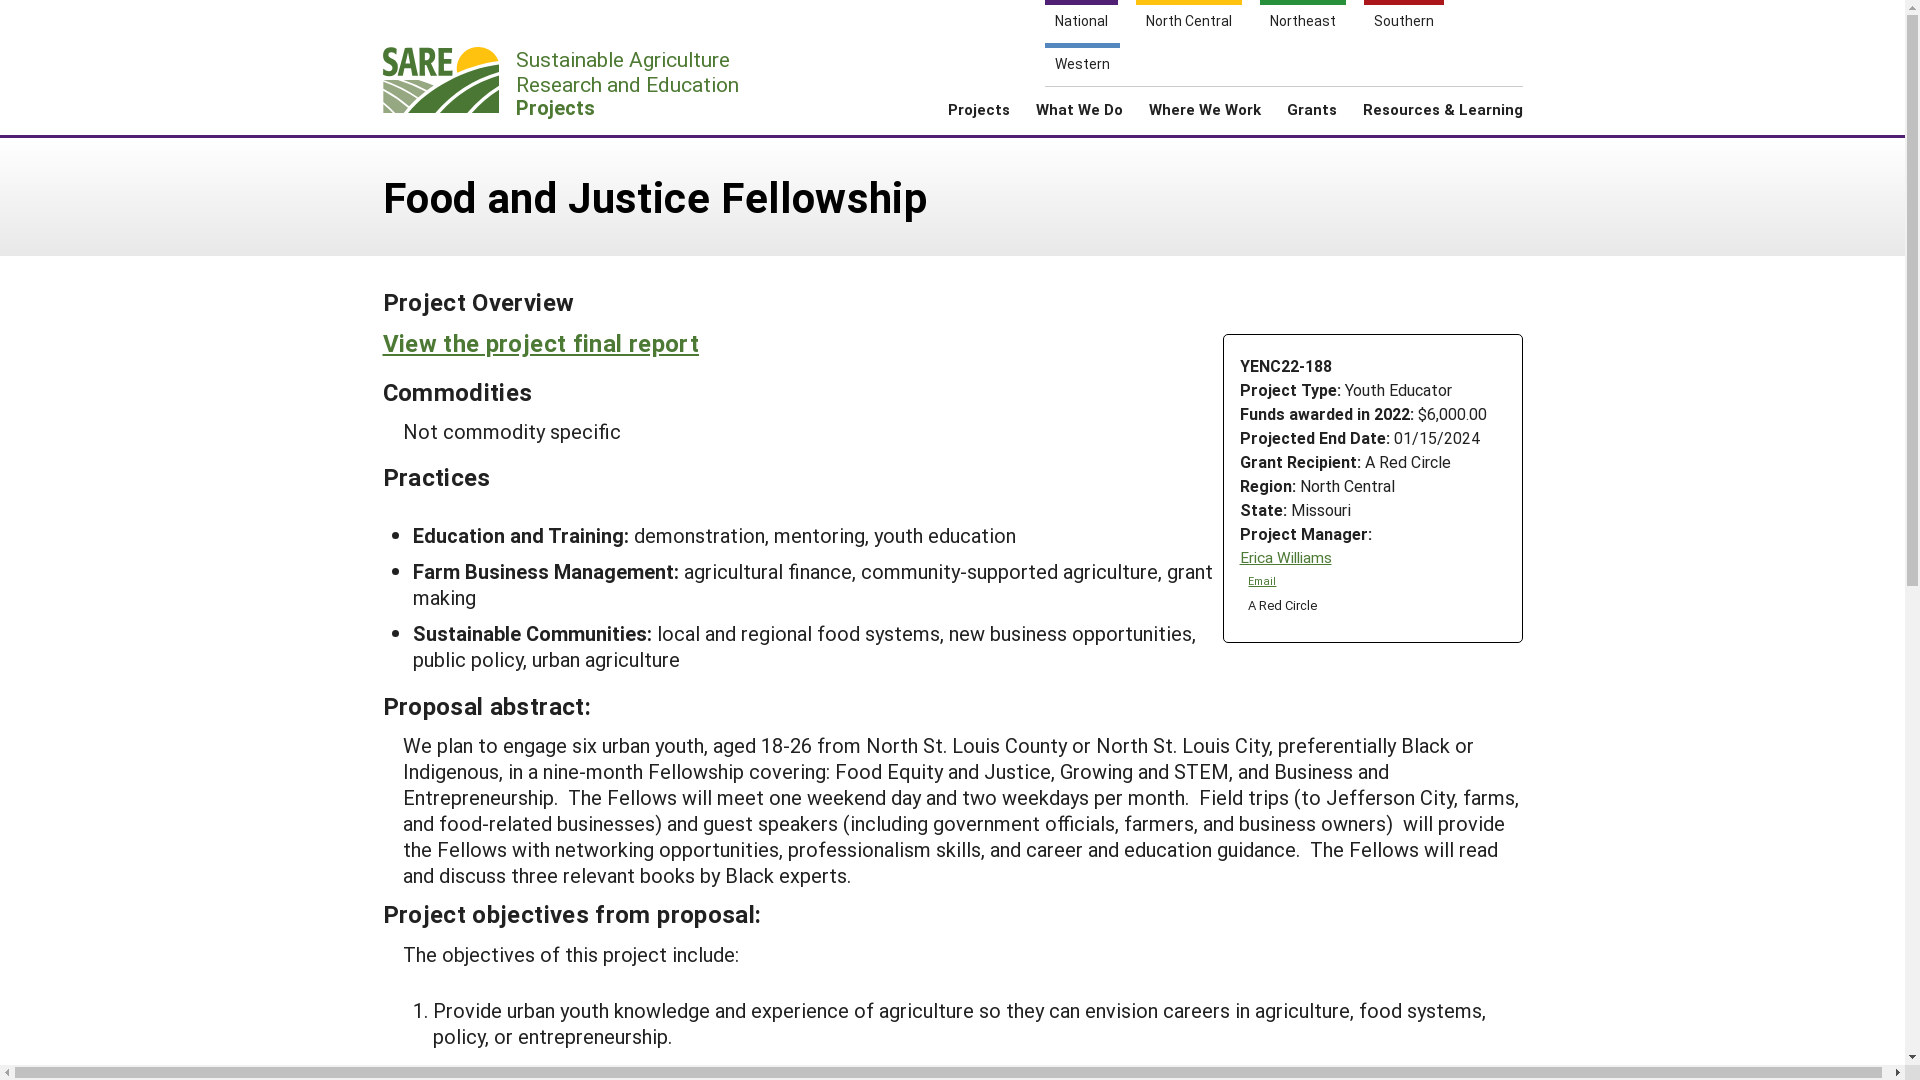 This screenshot has width=1920, height=1080. Describe the element at coordinates (978, 116) in the screenshot. I see `National` at that location.